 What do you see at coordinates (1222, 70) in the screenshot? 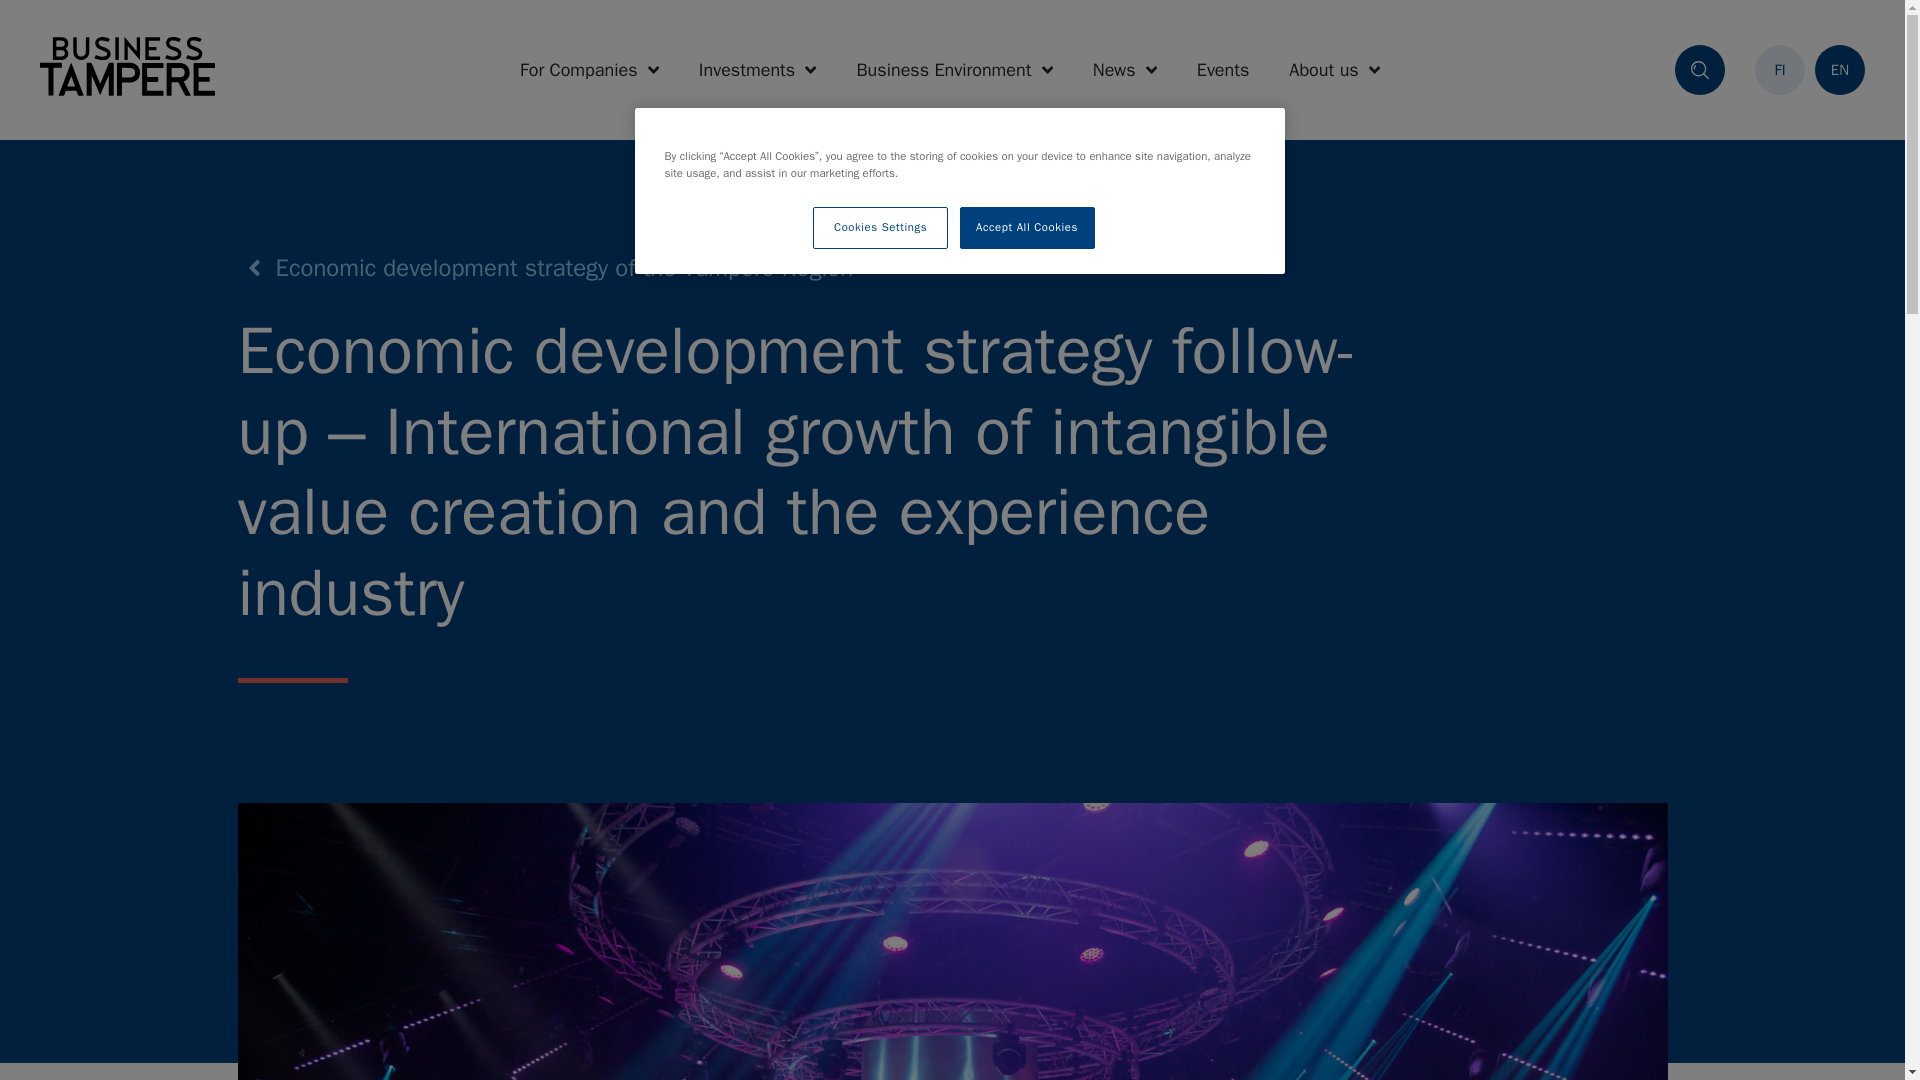
I see `Events` at bounding box center [1222, 70].